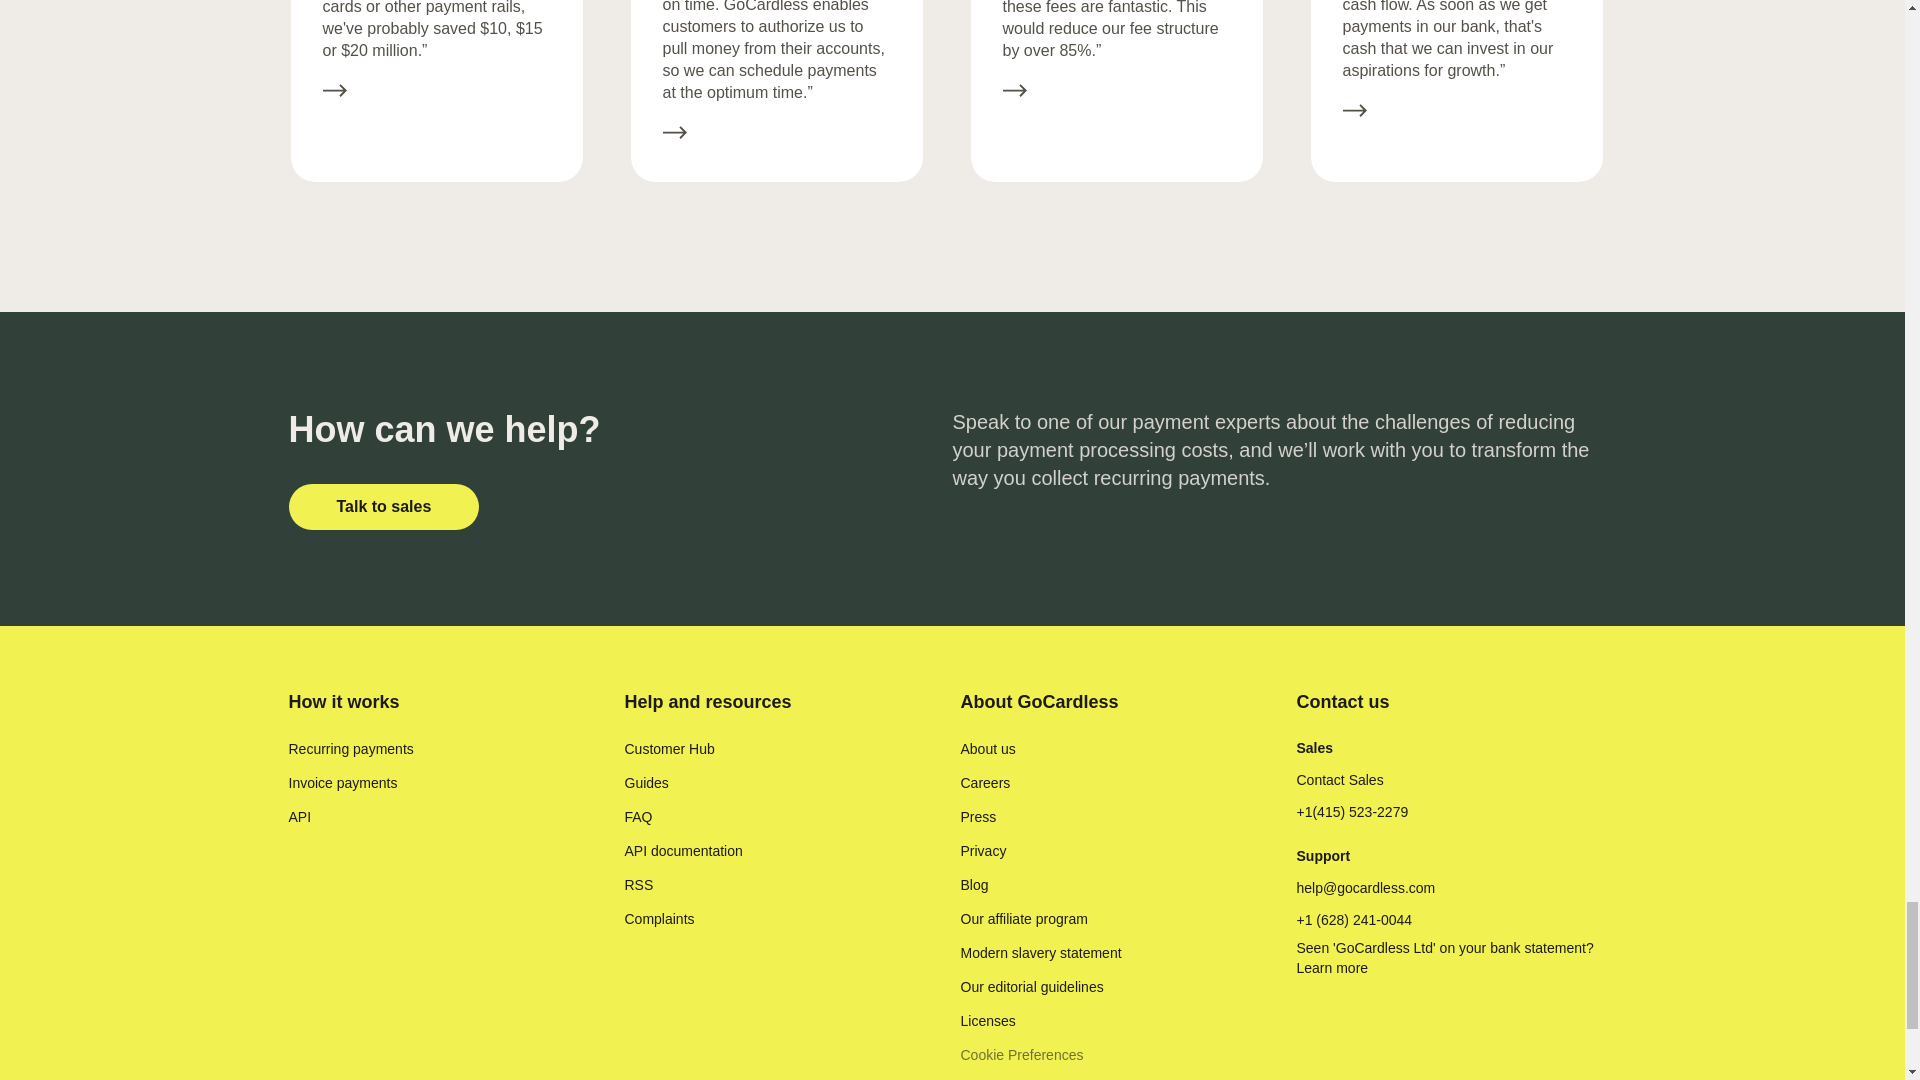  I want to click on Blog, so click(974, 884).